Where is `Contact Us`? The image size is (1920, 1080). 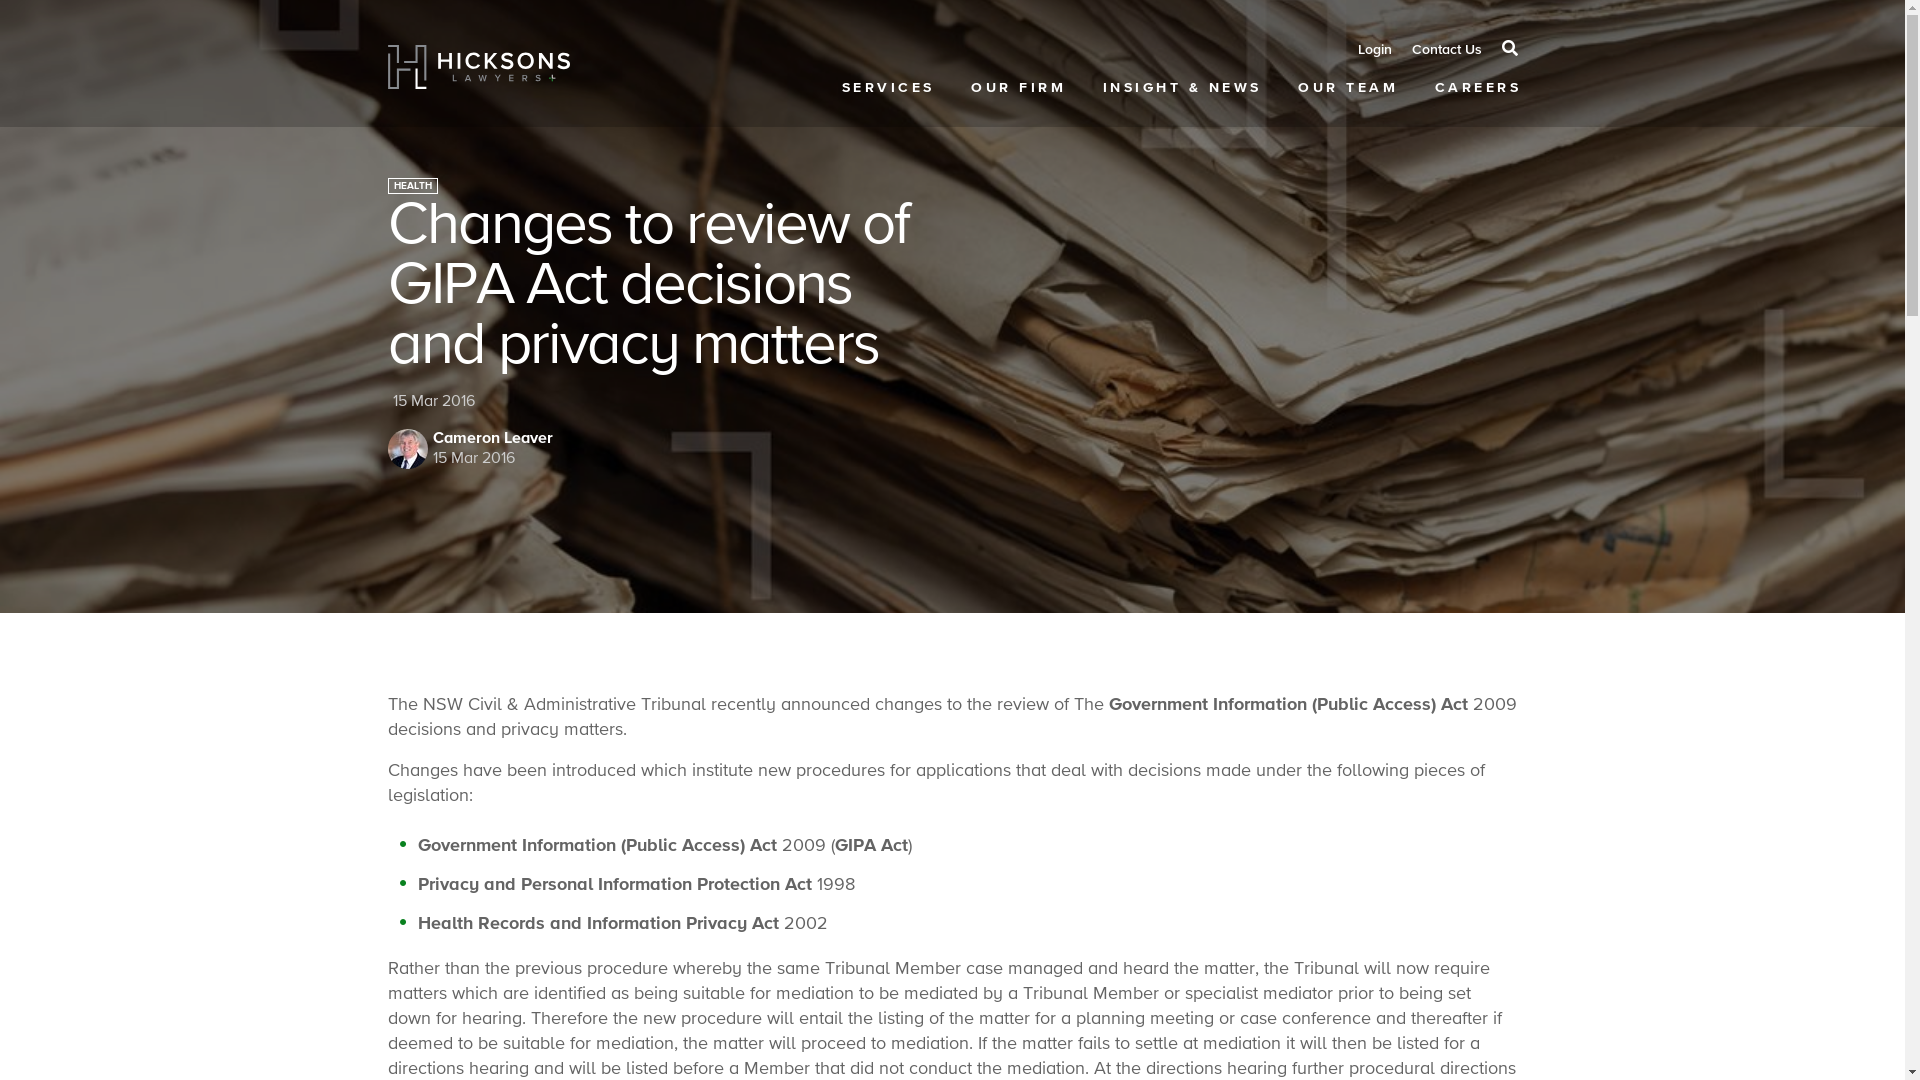
Contact Us is located at coordinates (1447, 50).